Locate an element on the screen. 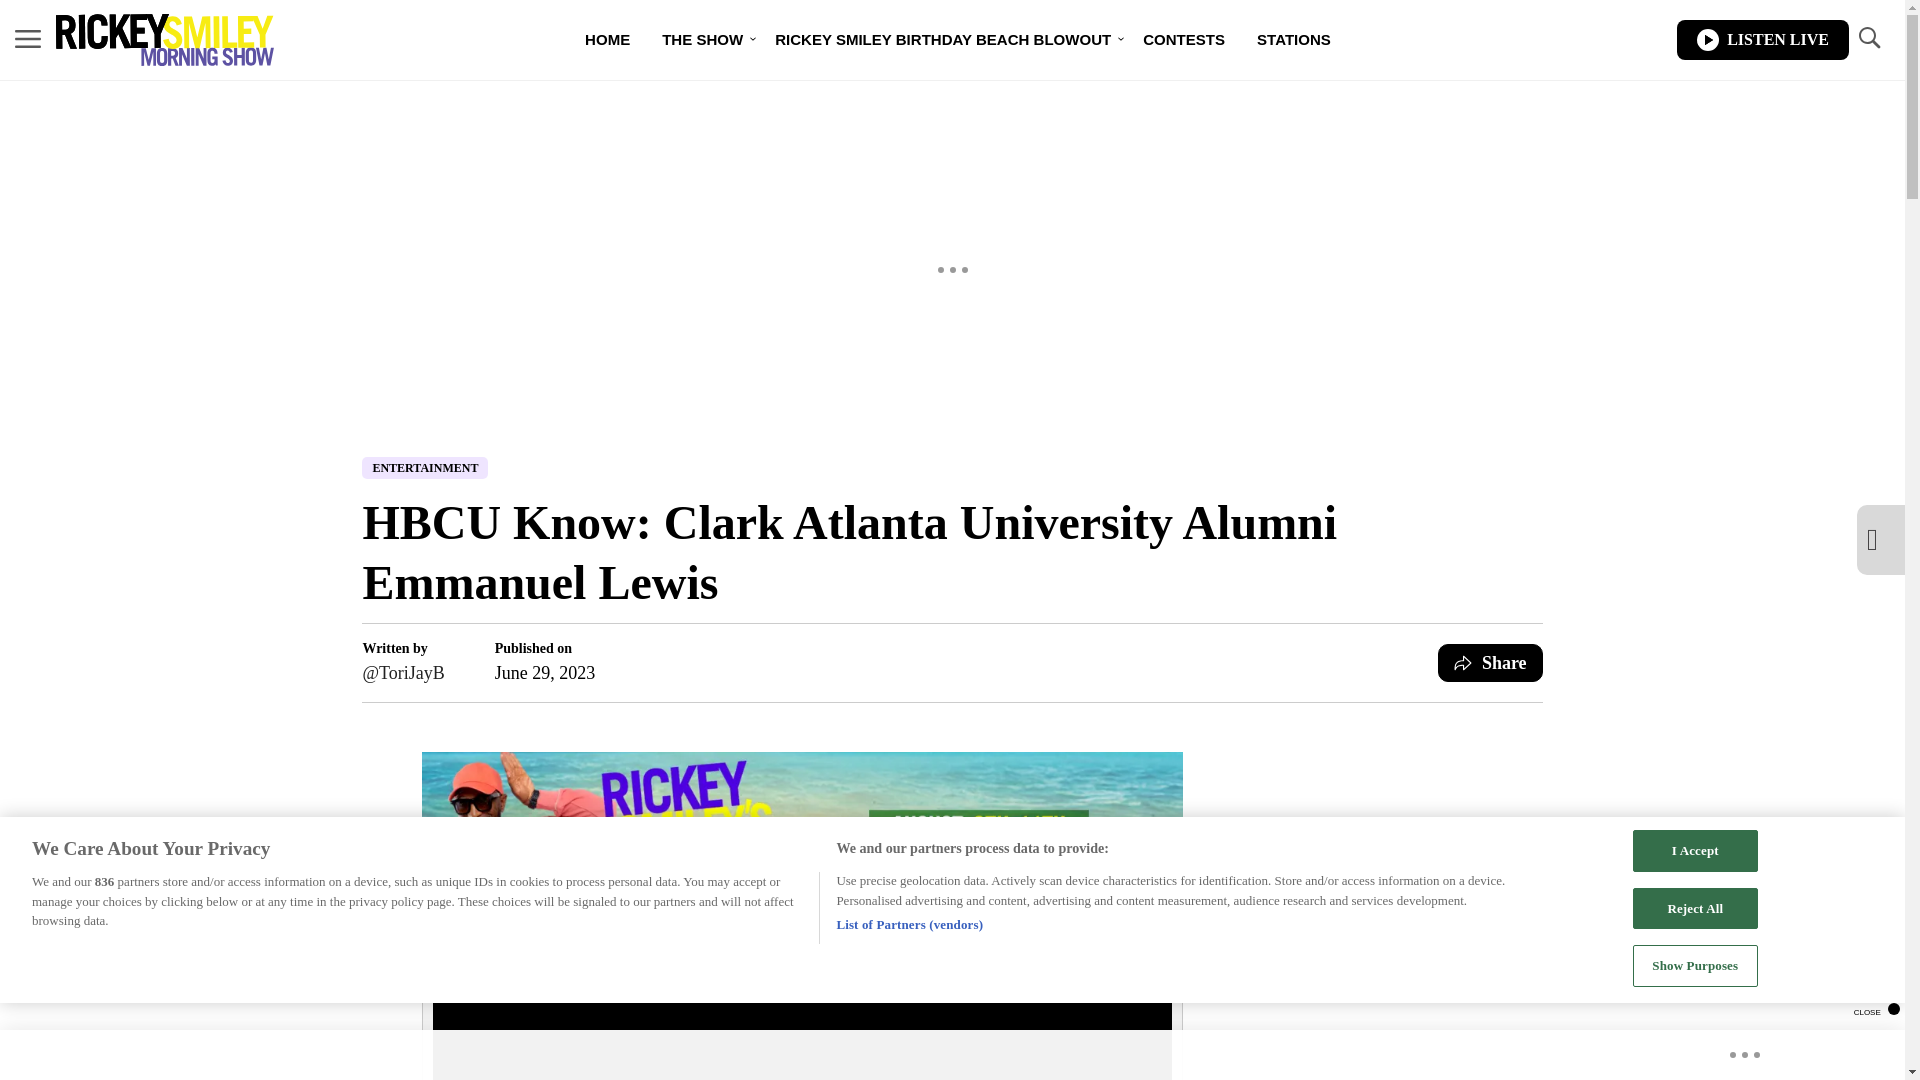 This screenshot has width=1920, height=1080. Stations is located at coordinates (1294, 40).